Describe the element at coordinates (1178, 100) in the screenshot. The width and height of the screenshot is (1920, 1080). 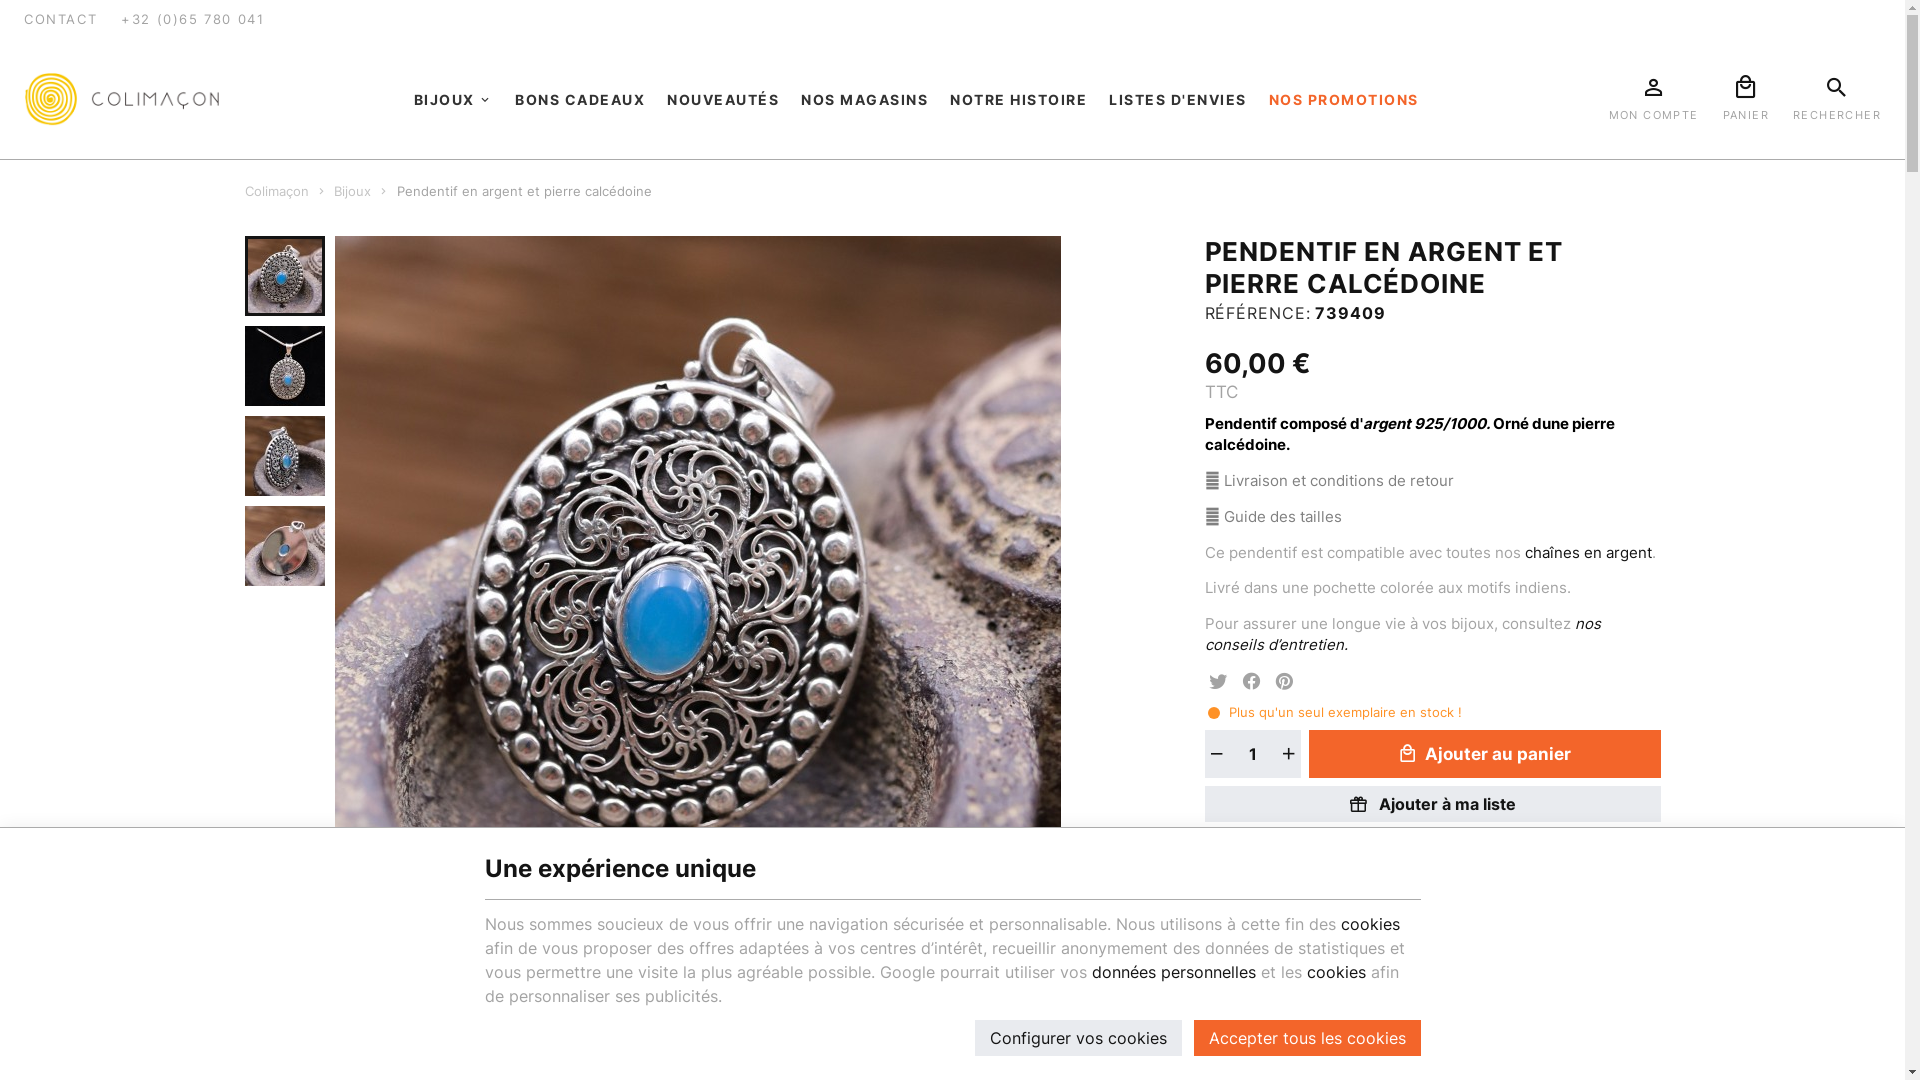
I see `LISTES D'ENVIES` at that location.